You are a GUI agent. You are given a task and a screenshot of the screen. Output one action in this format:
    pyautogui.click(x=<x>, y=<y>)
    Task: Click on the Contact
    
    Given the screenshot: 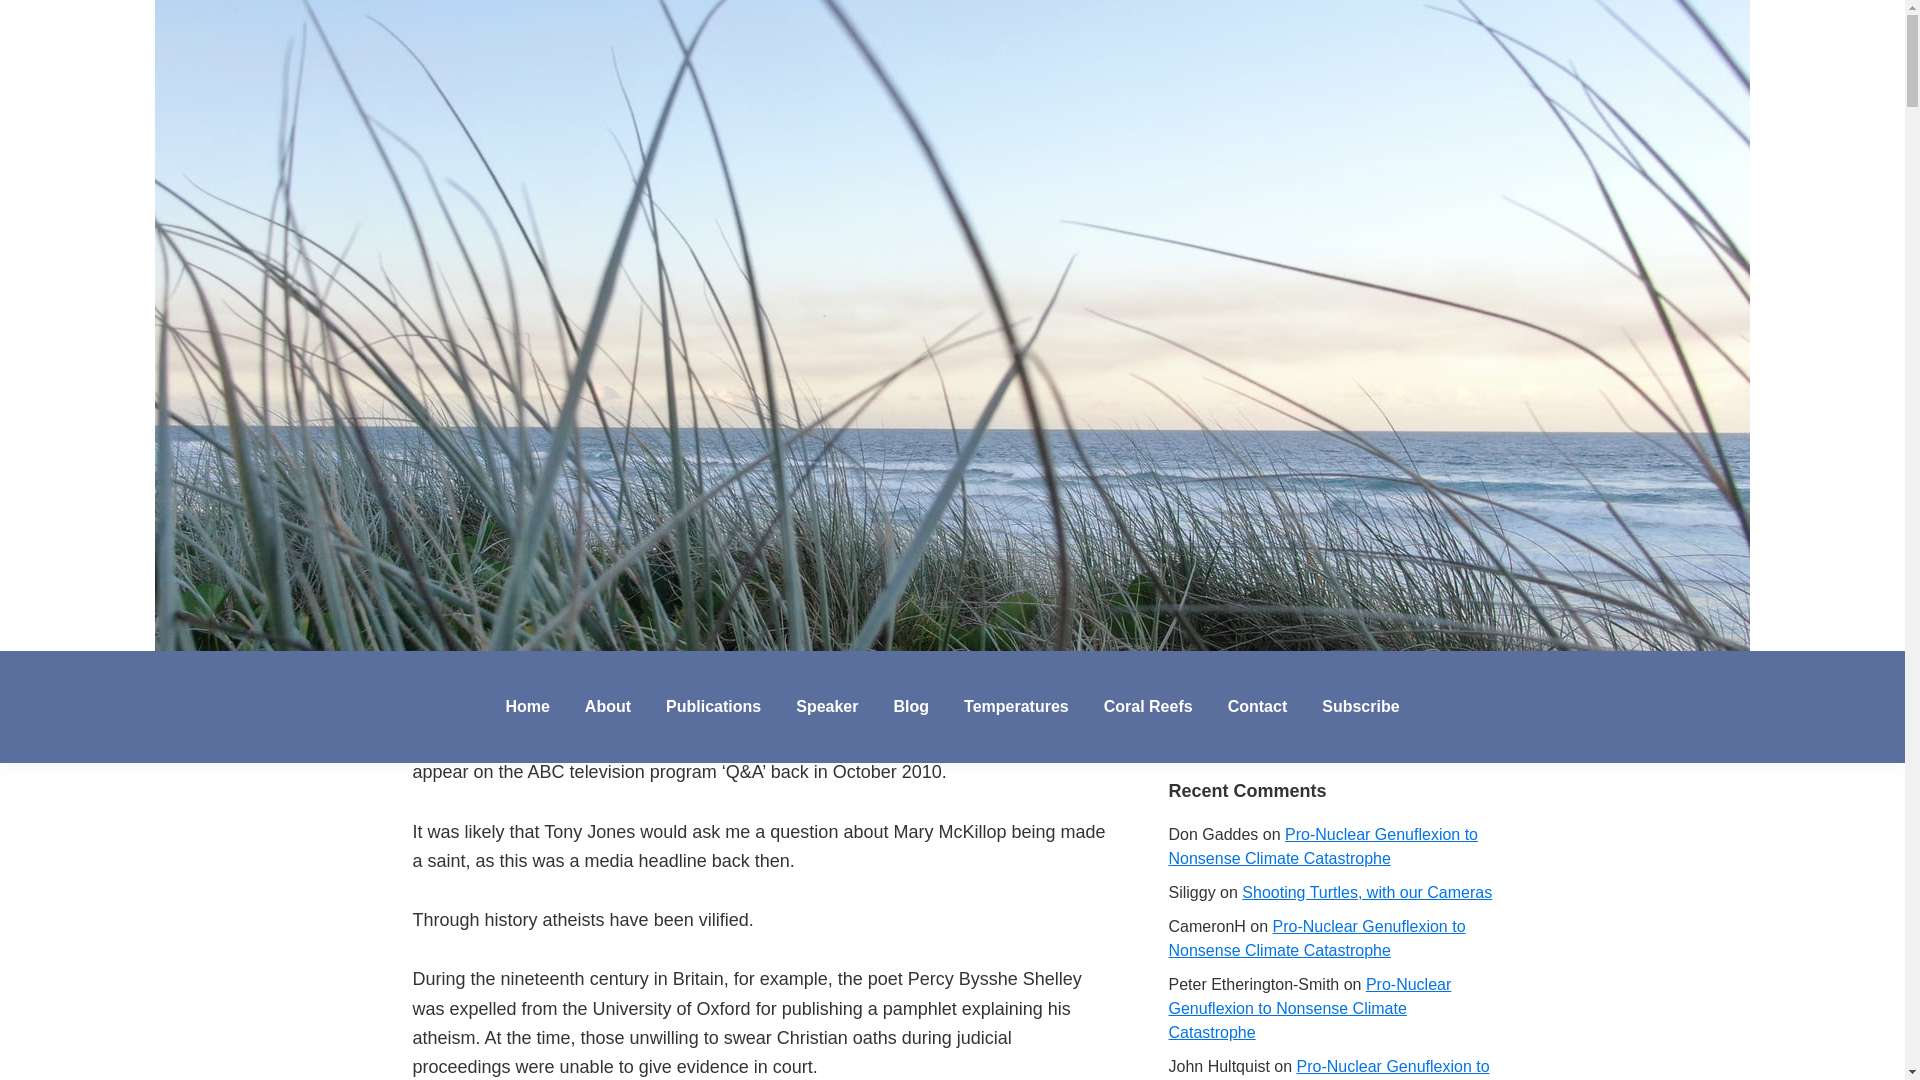 What is the action you would take?
    pyautogui.click(x=1258, y=706)
    